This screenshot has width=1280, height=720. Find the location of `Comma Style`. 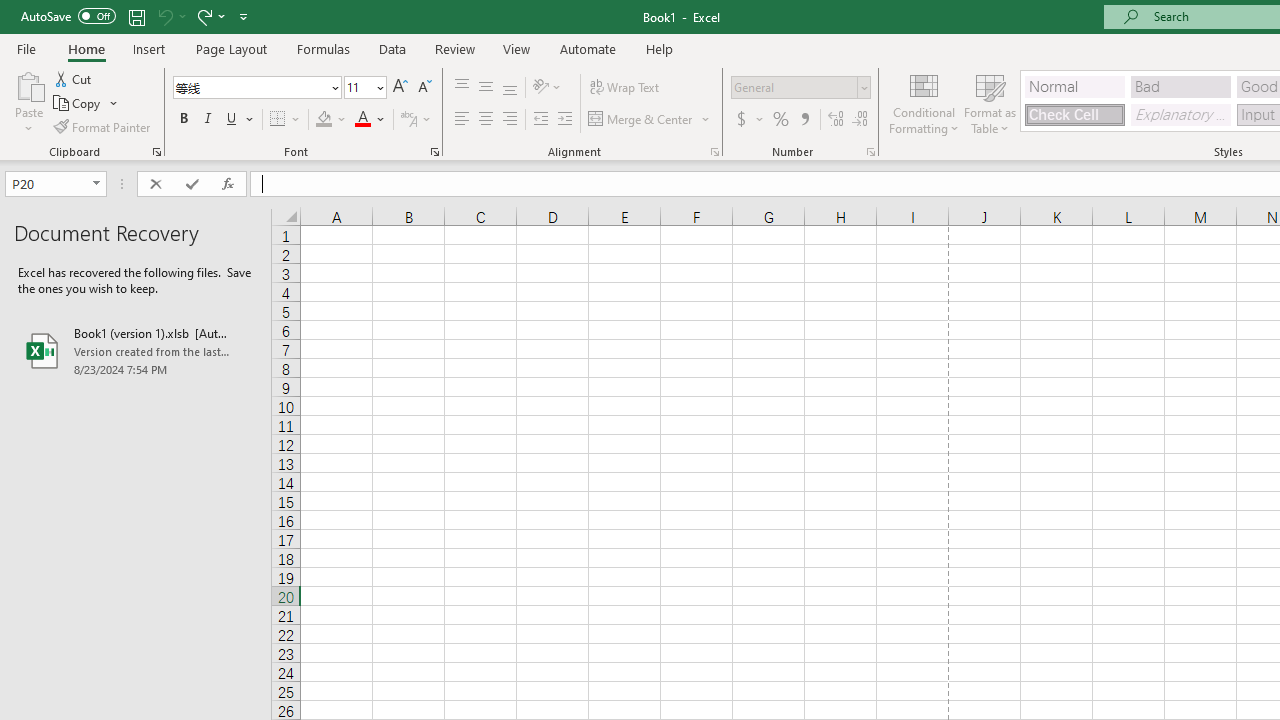

Comma Style is located at coordinates (804, 120).